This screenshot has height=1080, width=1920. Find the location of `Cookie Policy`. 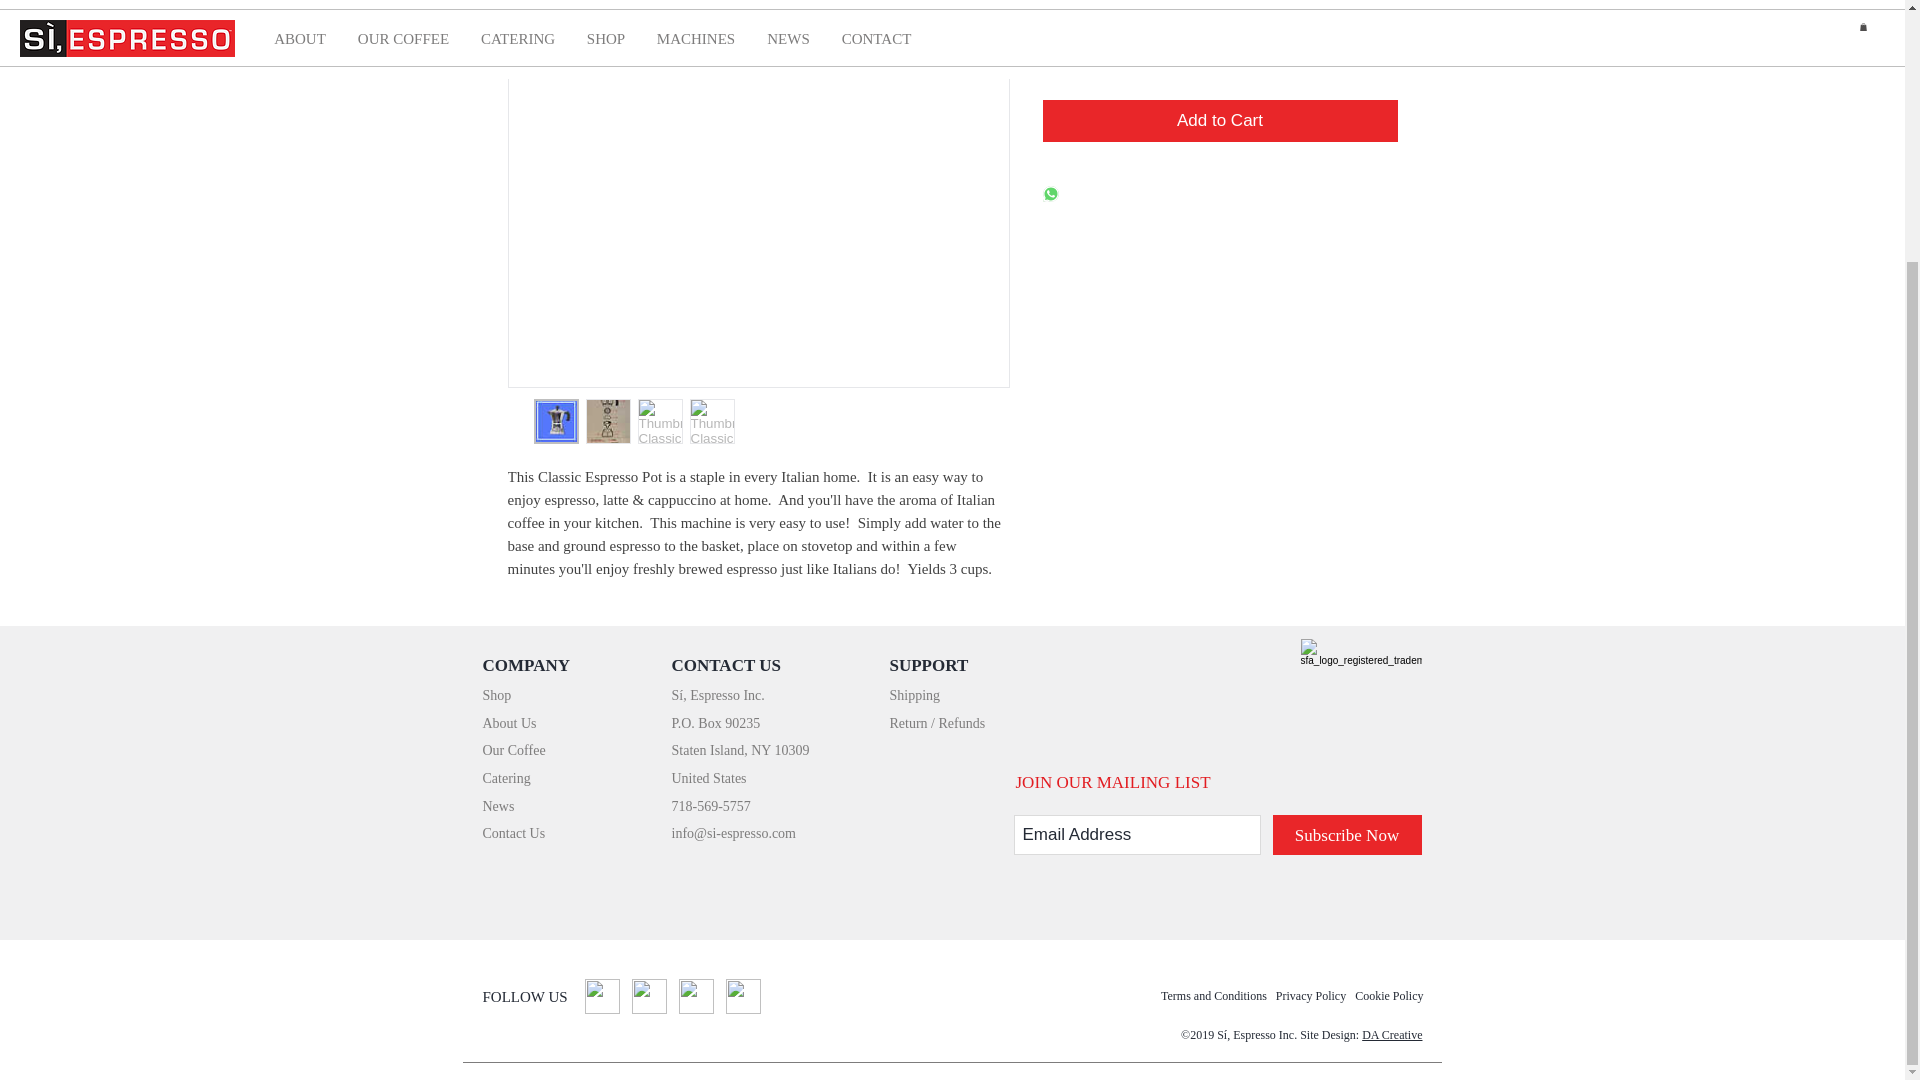

Cookie Policy is located at coordinates (1388, 996).